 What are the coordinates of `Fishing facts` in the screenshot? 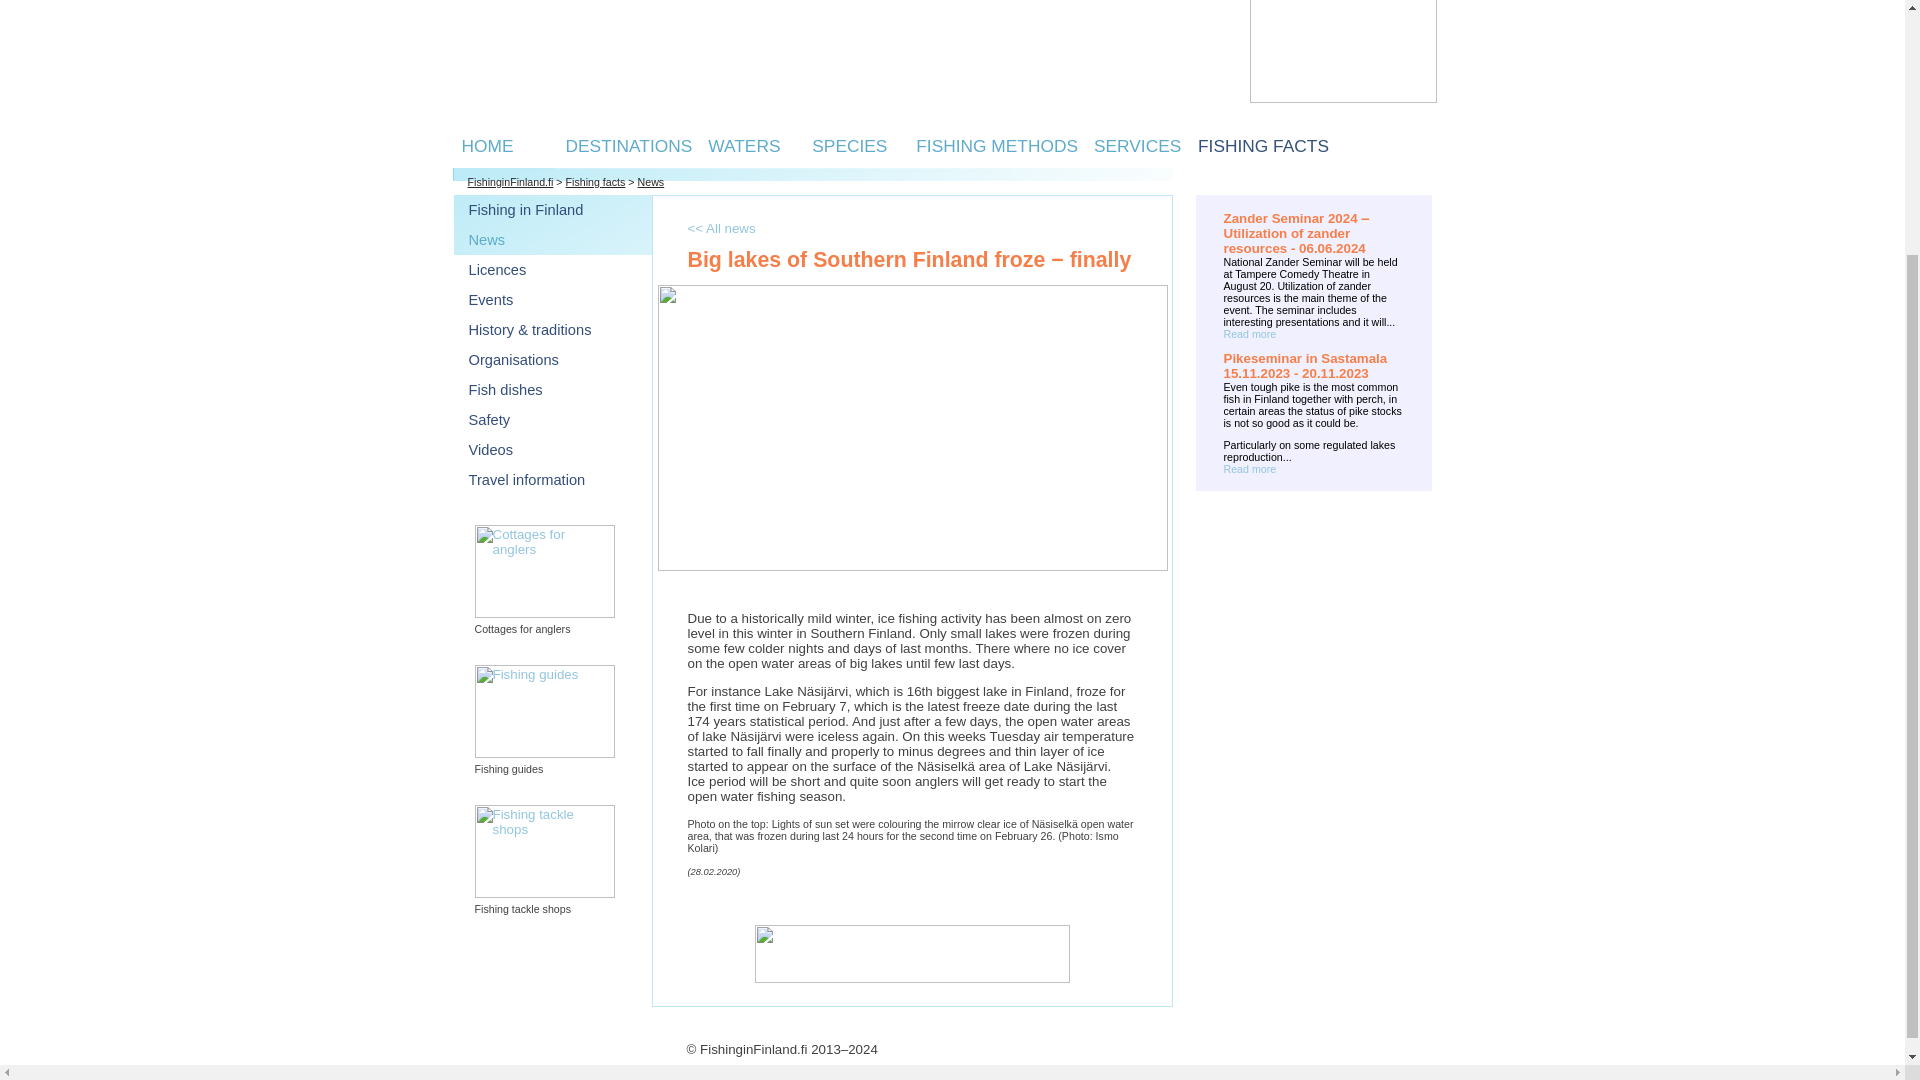 It's located at (596, 182).